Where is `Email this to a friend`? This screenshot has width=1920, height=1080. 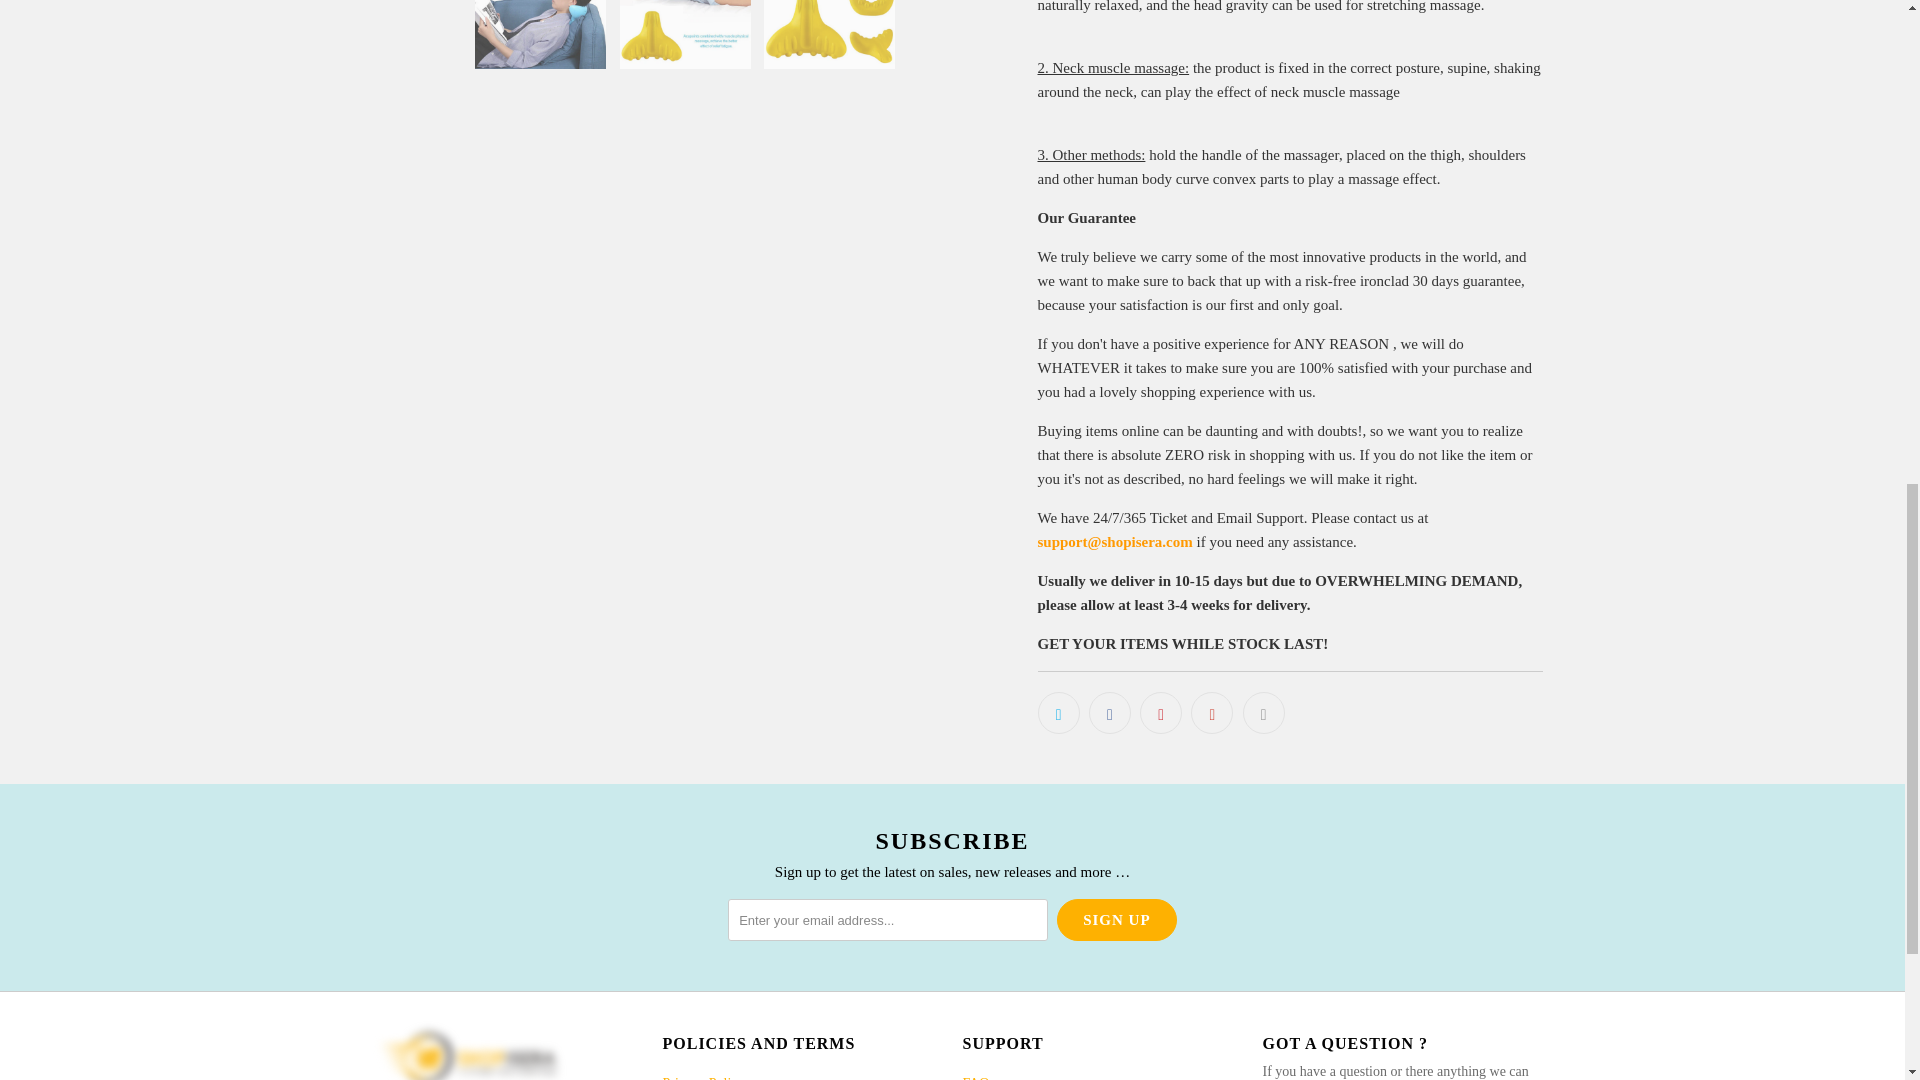 Email this to a friend is located at coordinates (1263, 713).